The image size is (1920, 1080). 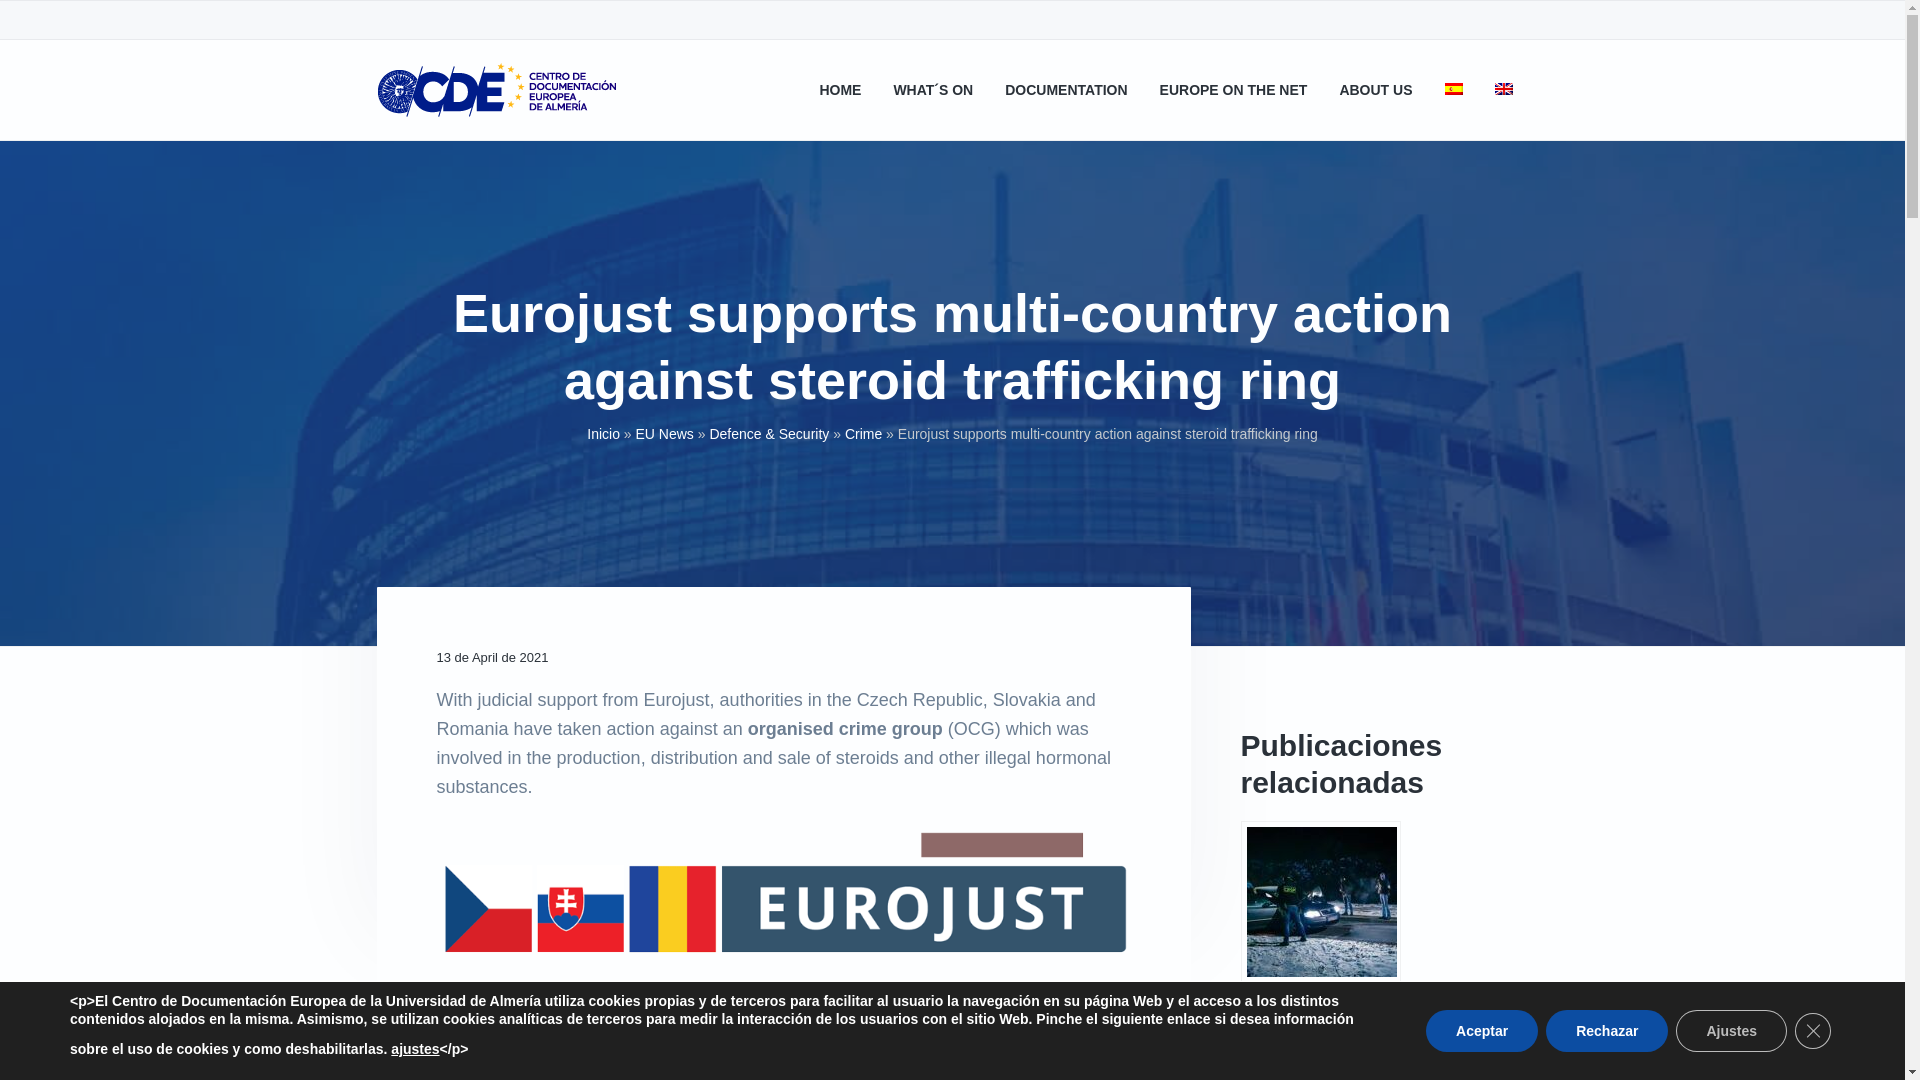 What do you see at coordinates (840, 90) in the screenshot?
I see `HOME` at bounding box center [840, 90].